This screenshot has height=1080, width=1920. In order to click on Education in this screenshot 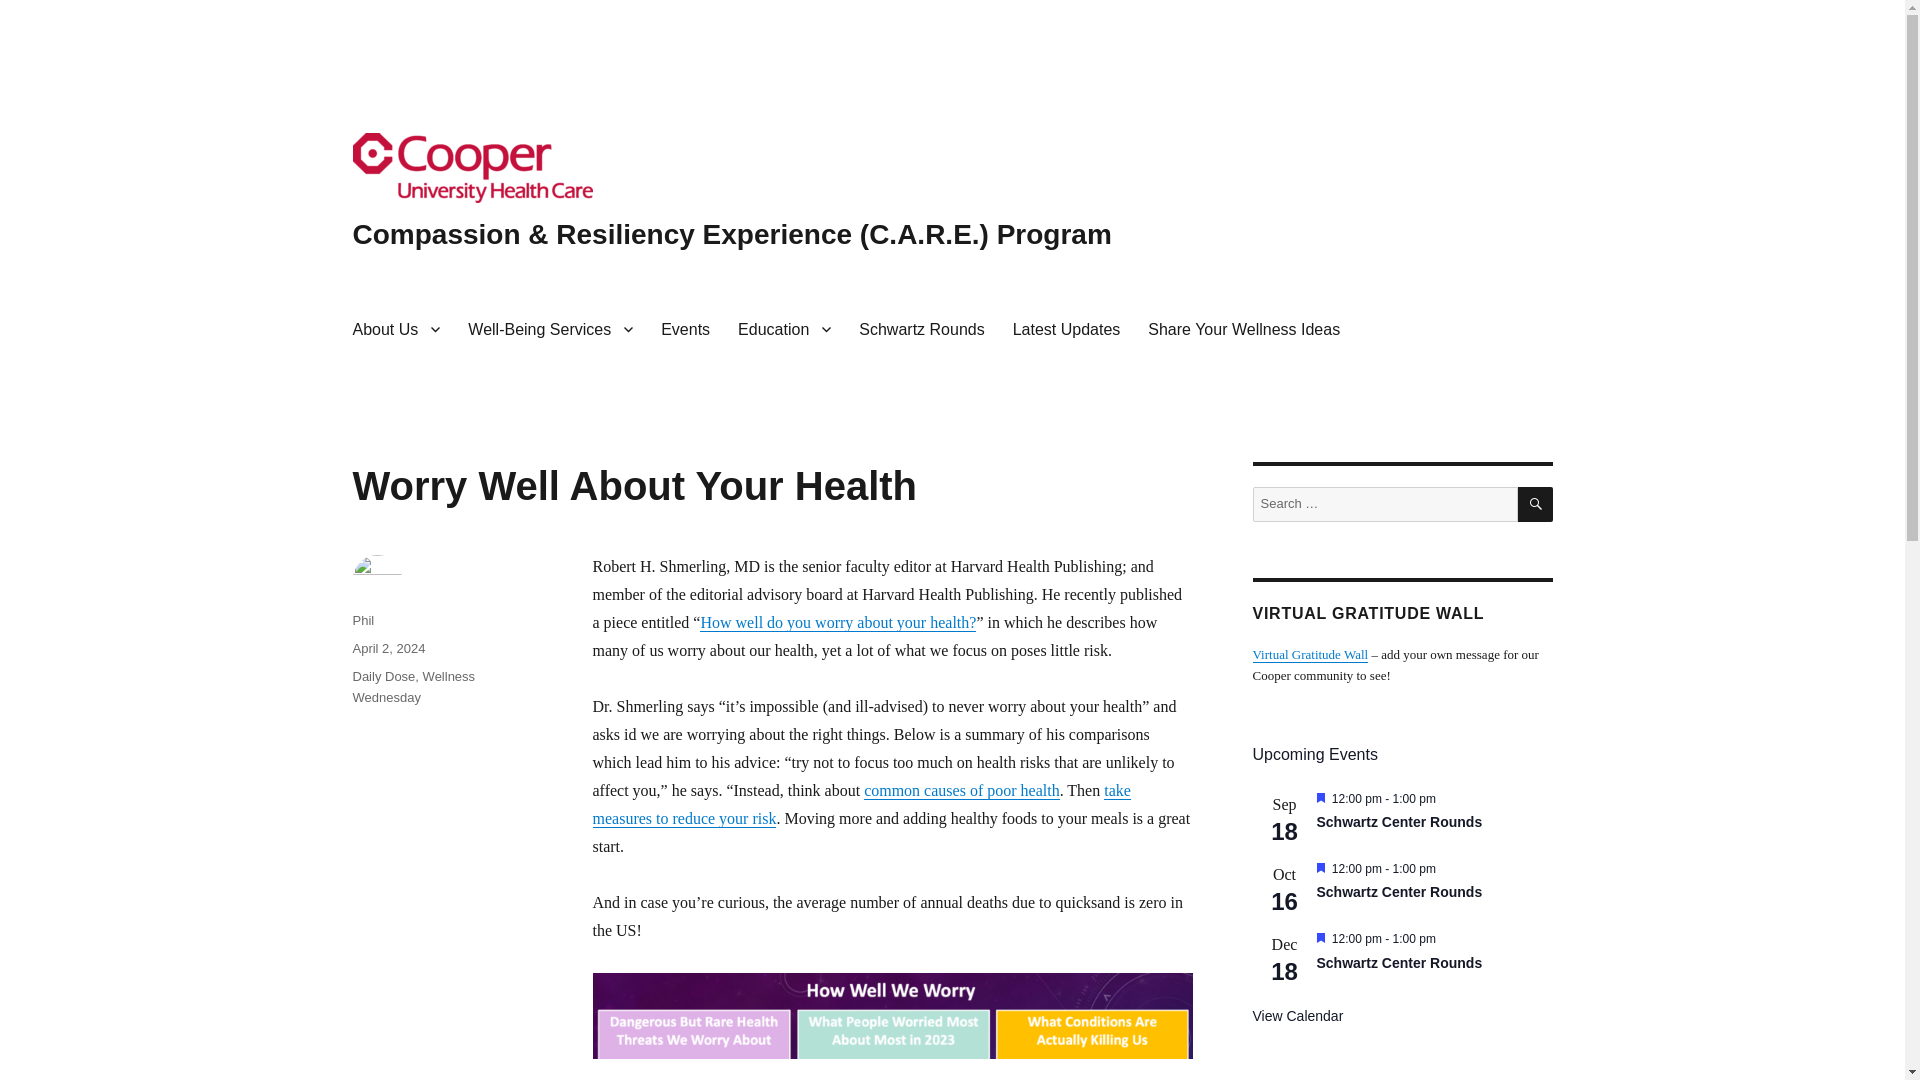, I will do `click(784, 328)`.